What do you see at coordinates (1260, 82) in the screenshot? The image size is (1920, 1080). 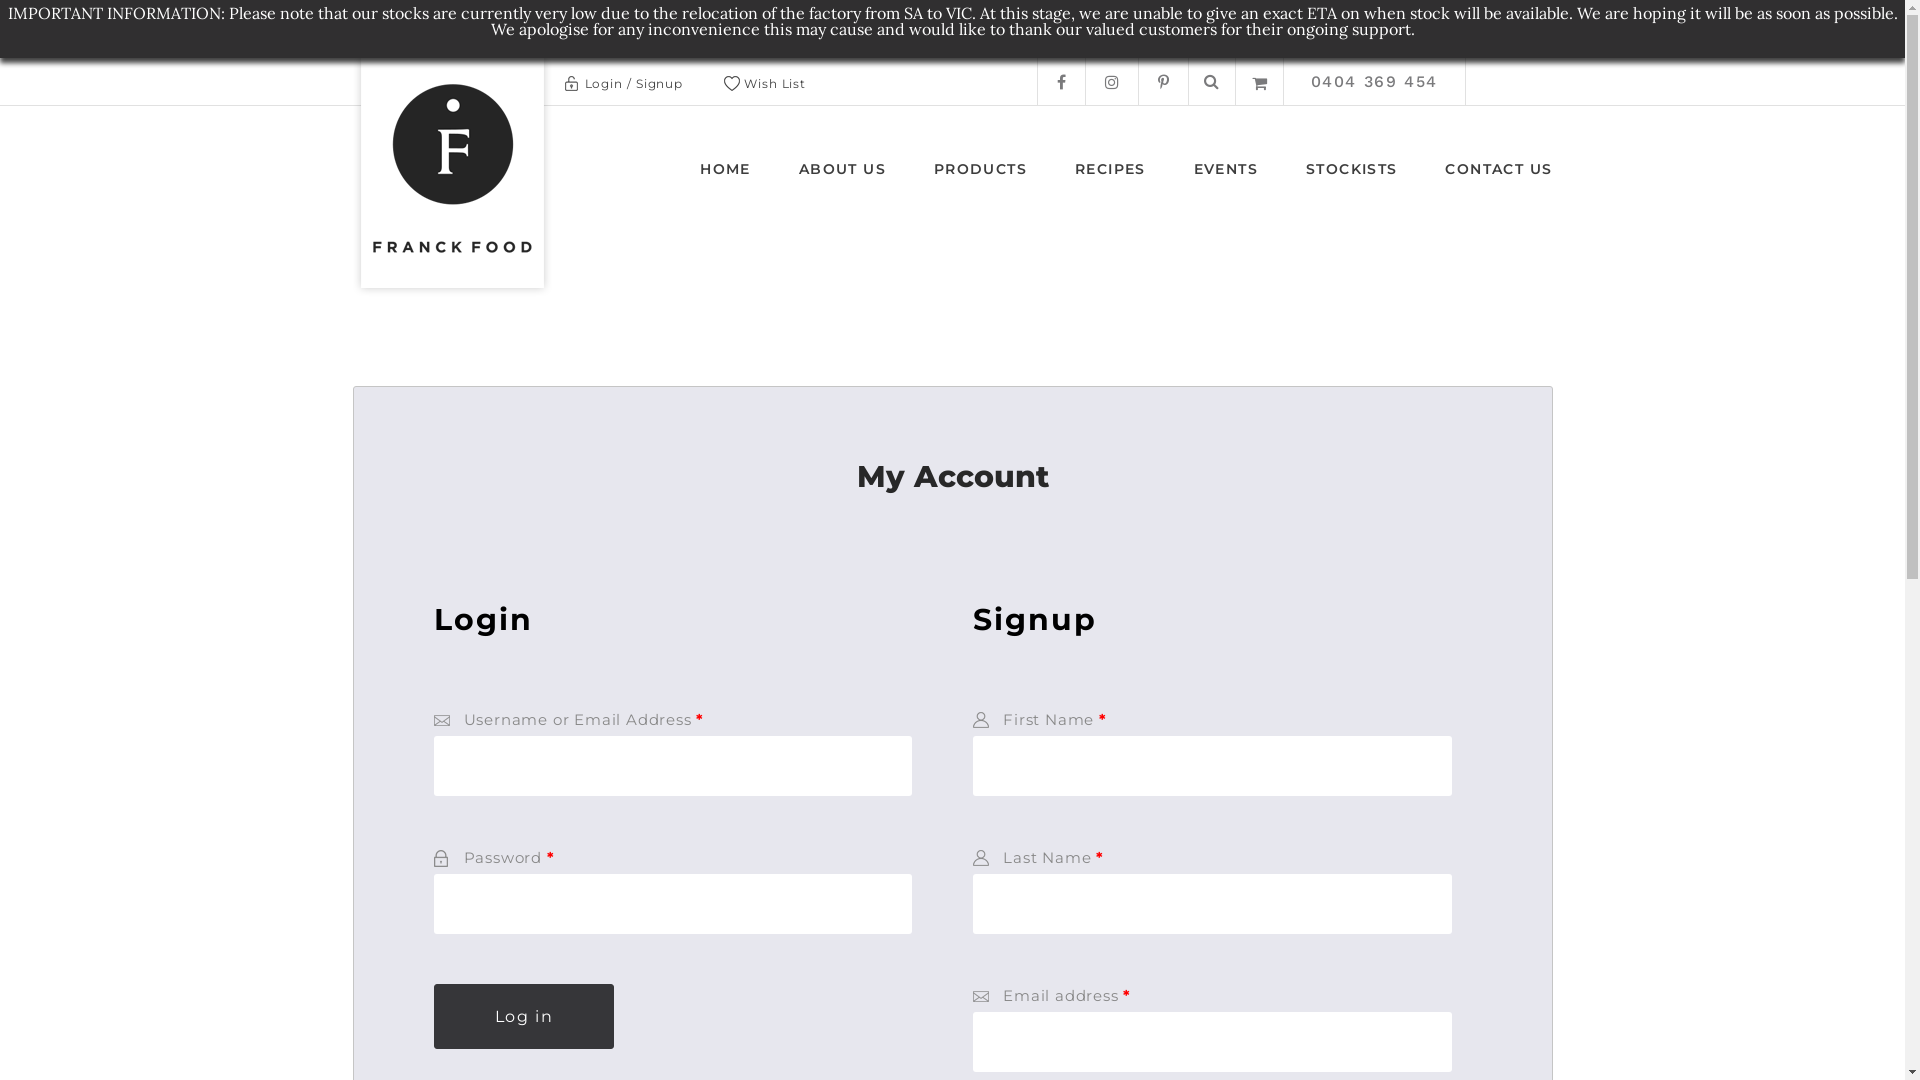 I see `Cart` at bounding box center [1260, 82].